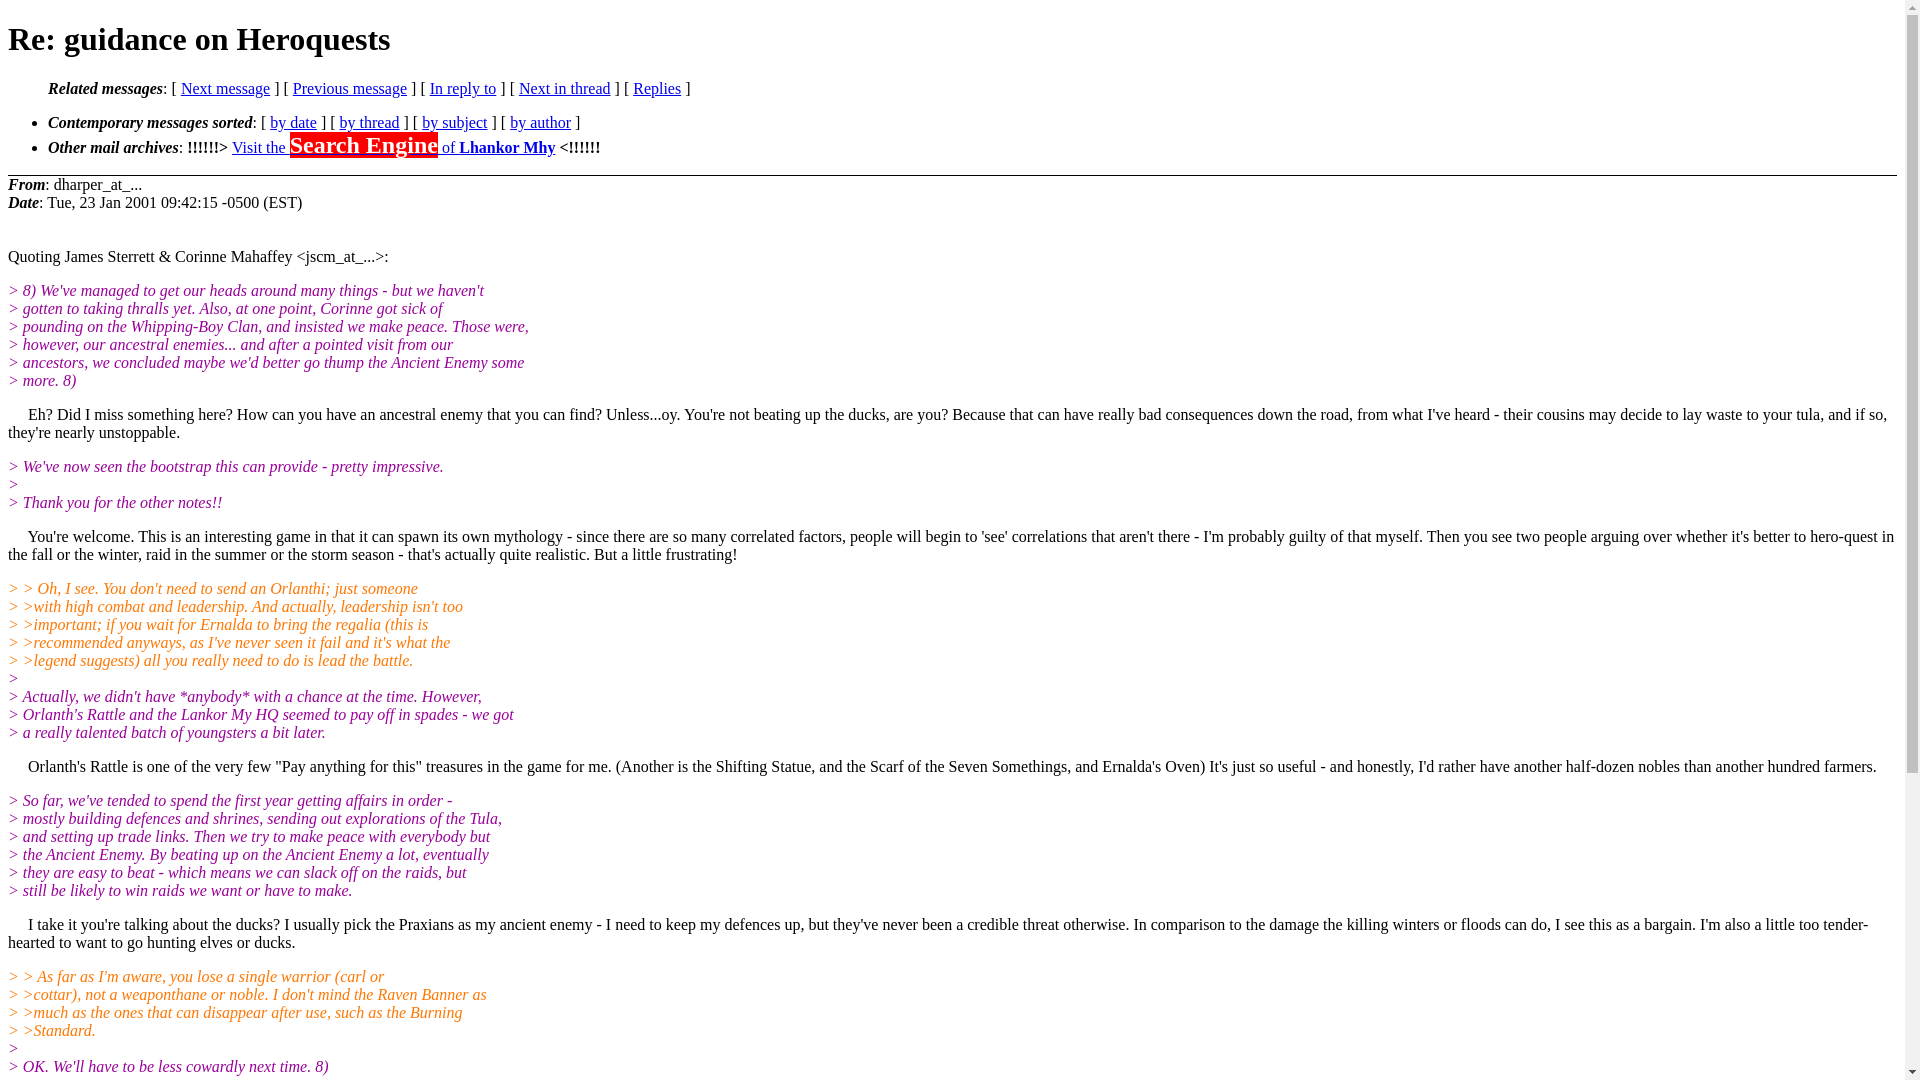 Image resolution: width=1920 pixels, height=1080 pixels. What do you see at coordinates (454, 122) in the screenshot?
I see `by subject` at bounding box center [454, 122].